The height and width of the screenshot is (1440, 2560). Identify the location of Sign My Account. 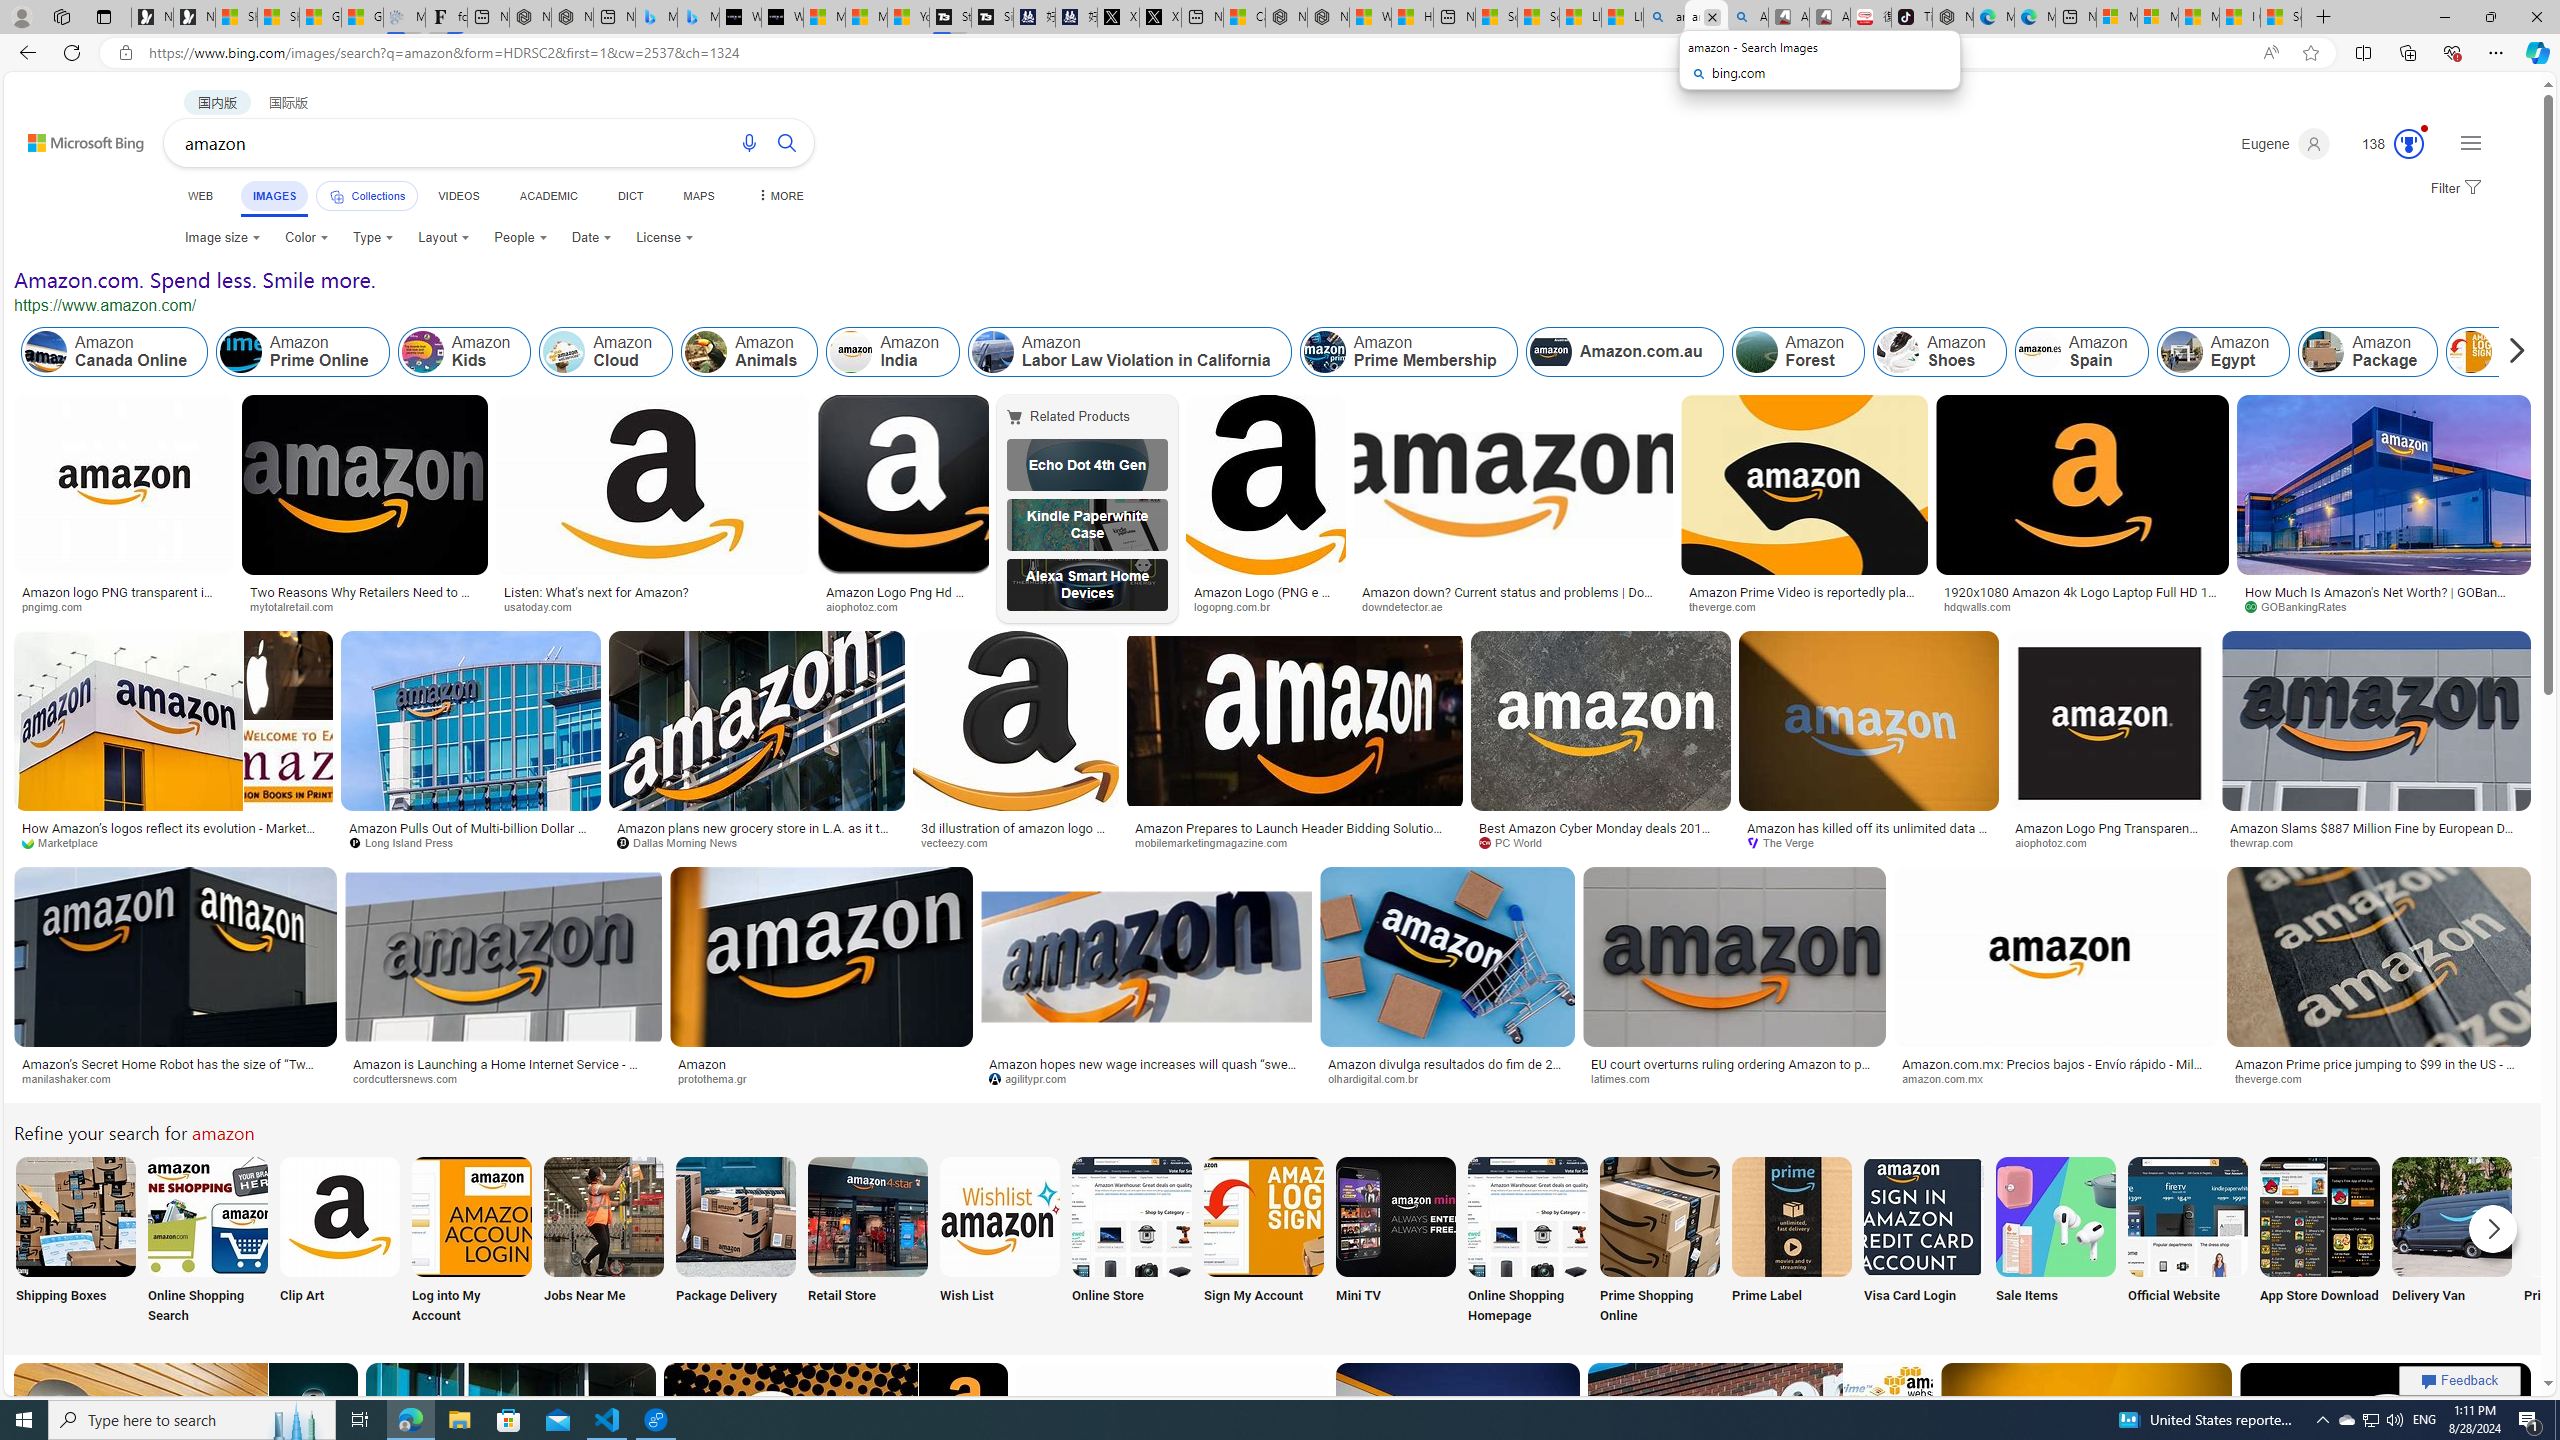
(1263, 1242).